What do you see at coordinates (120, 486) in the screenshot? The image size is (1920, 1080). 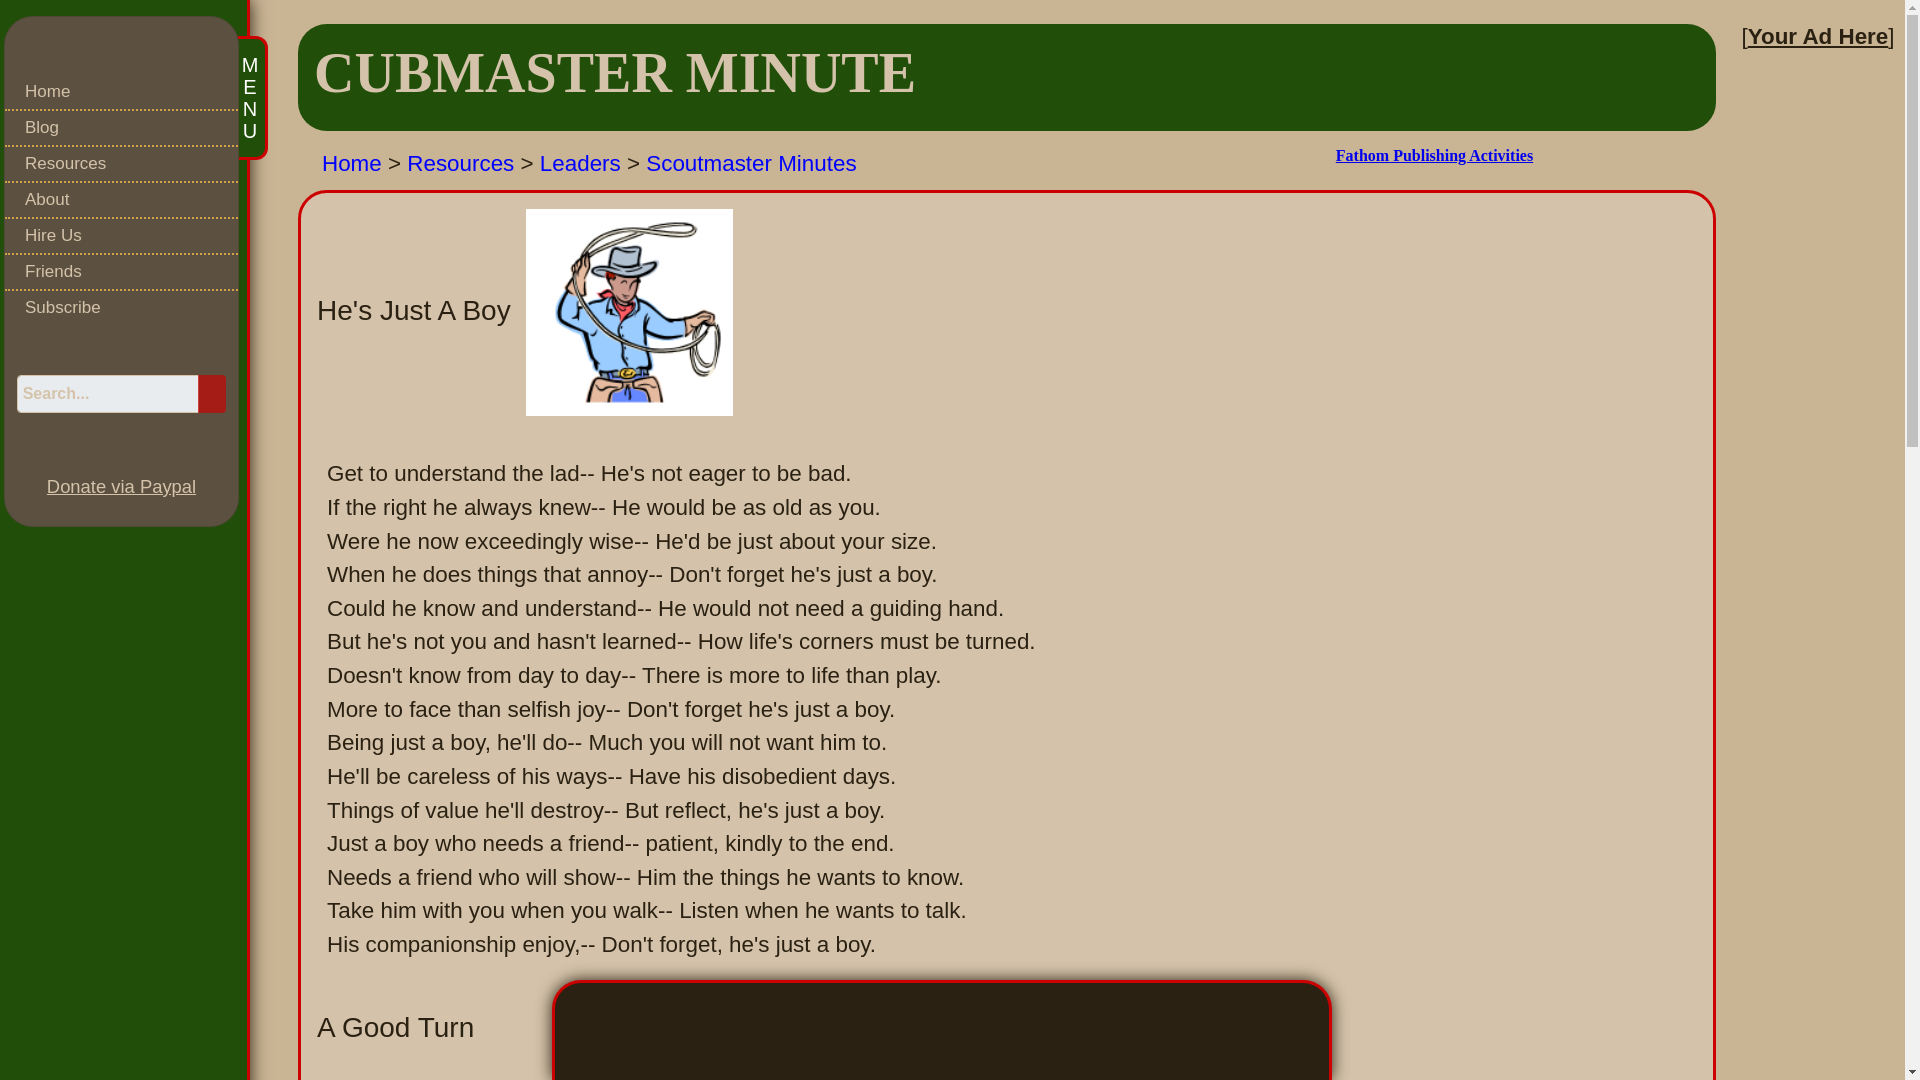 I see `donate via PayPal` at bounding box center [120, 486].